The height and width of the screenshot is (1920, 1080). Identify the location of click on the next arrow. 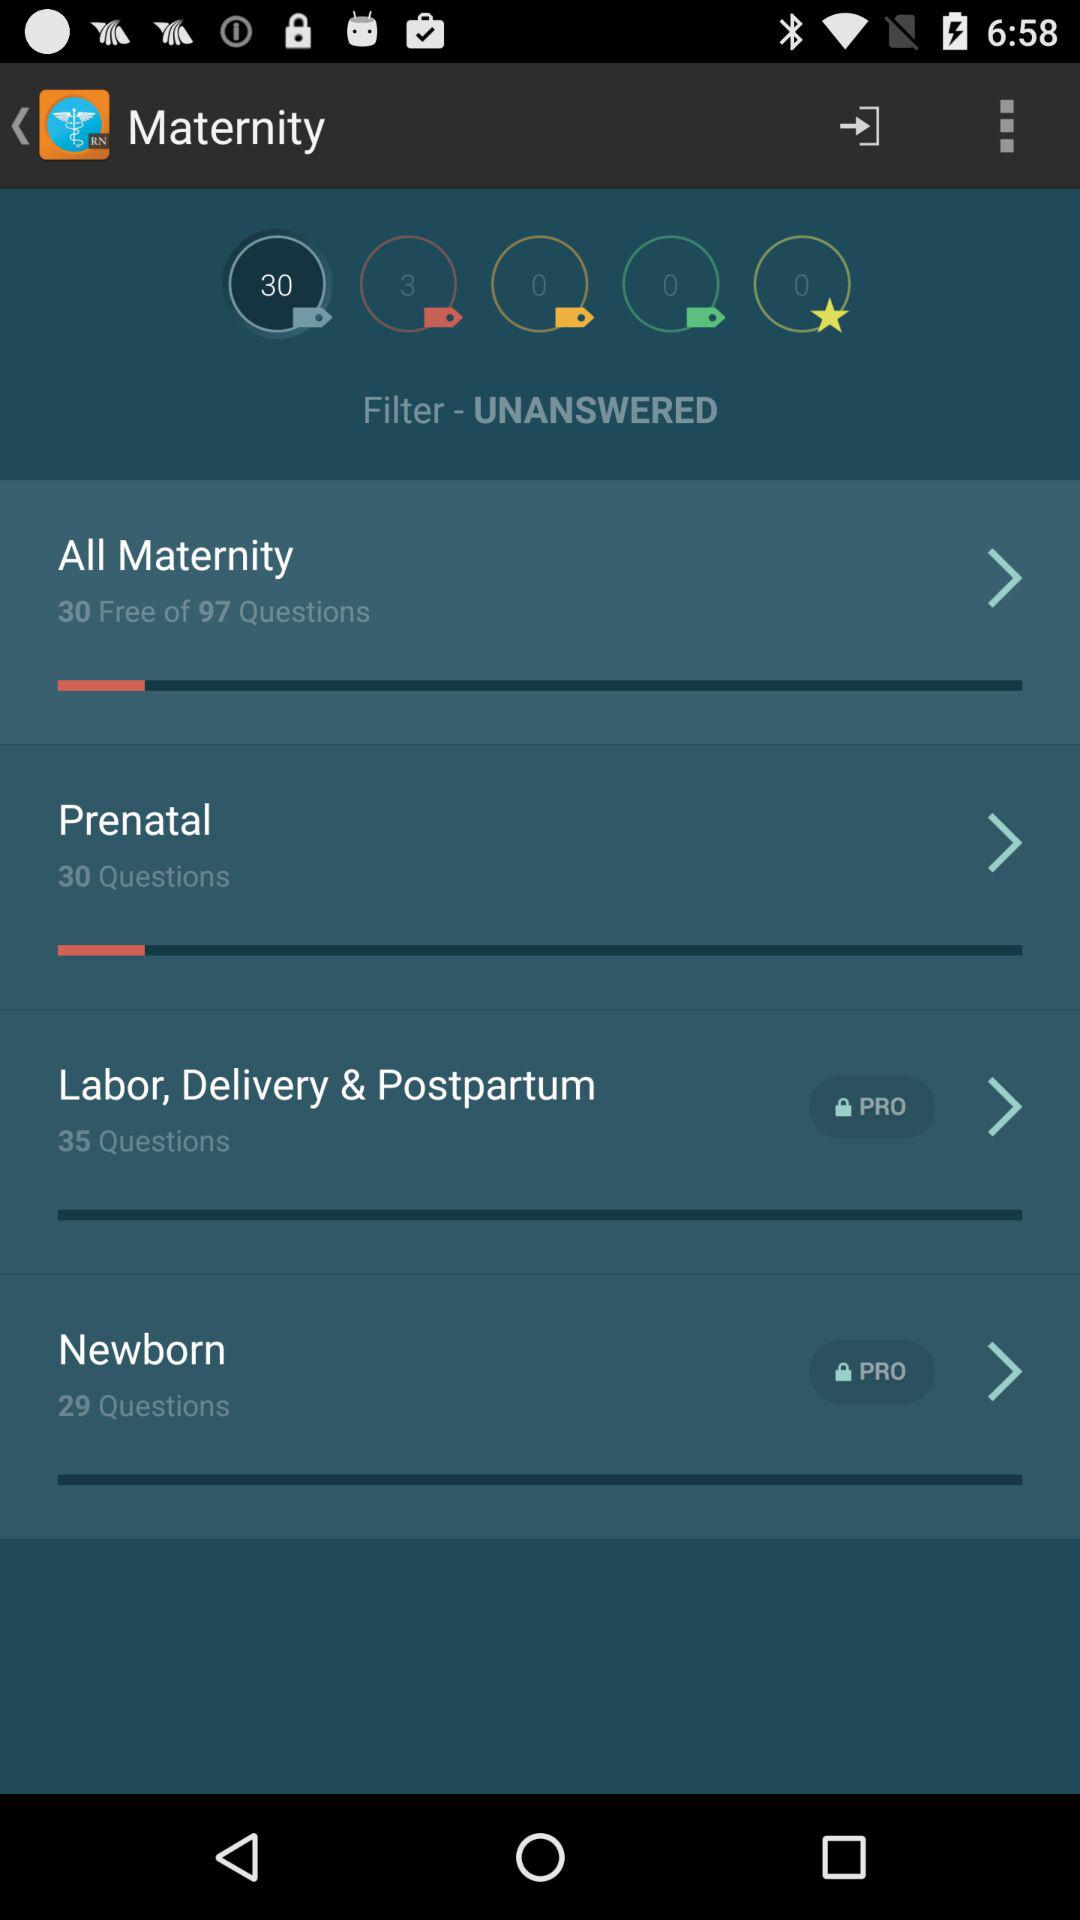
(860, 126).